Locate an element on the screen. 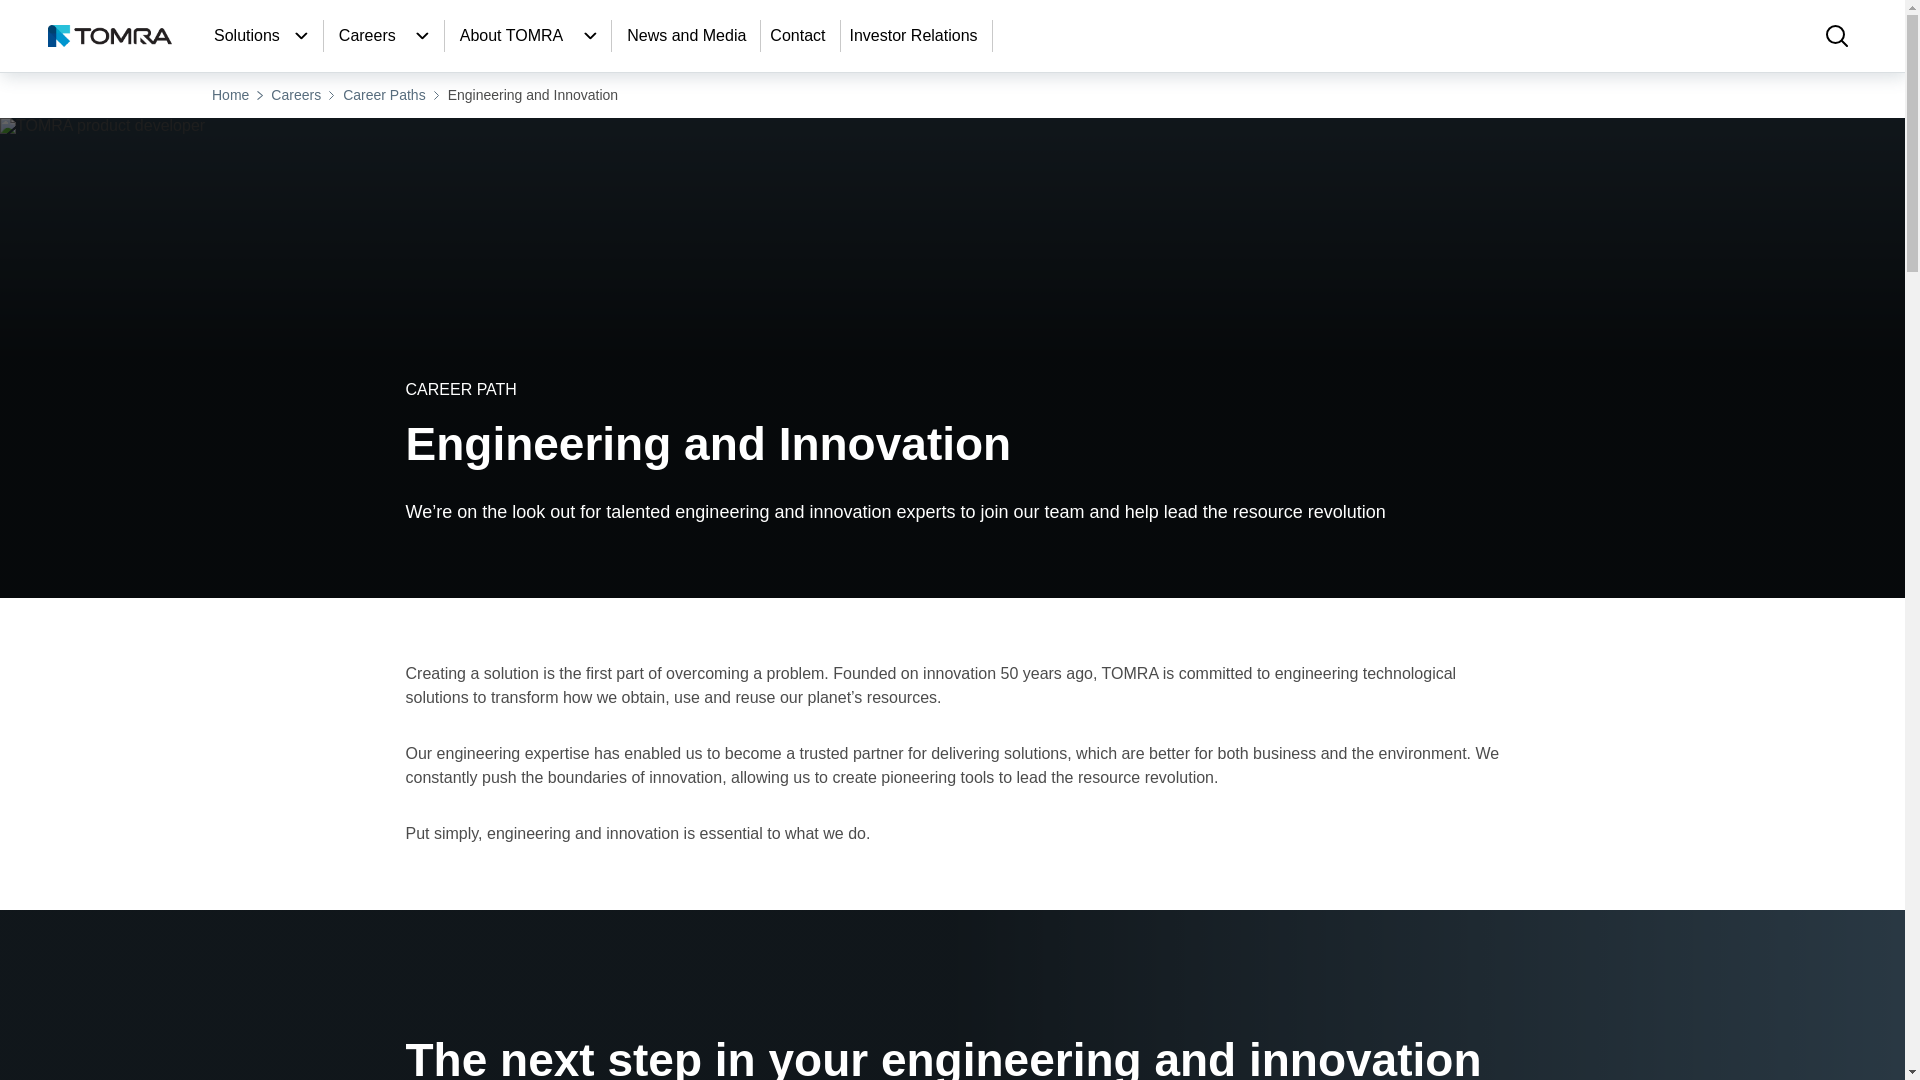 Image resolution: width=1920 pixels, height=1080 pixels. Solutions is located at coordinates (302, 36).